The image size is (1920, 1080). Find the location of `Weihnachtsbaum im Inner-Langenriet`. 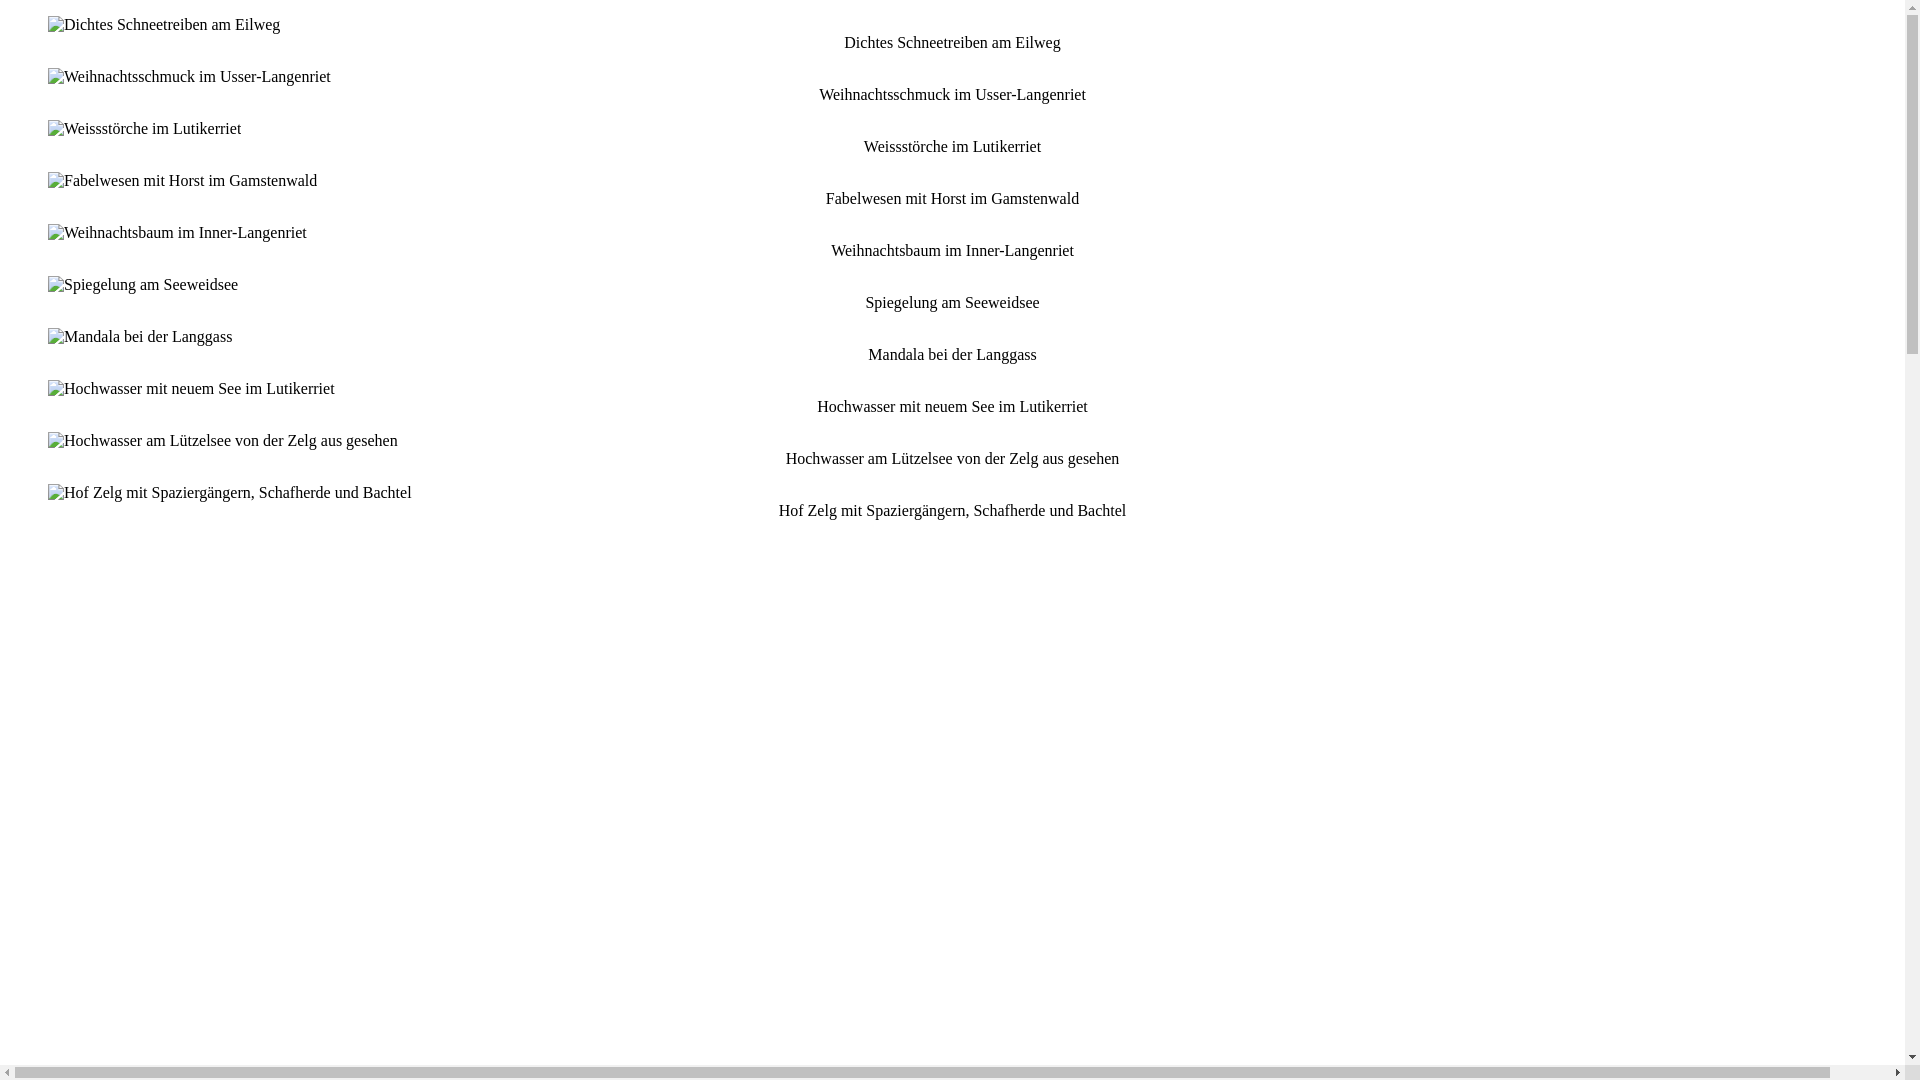

Weihnachtsbaum im Inner-Langenriet is located at coordinates (178, 233).